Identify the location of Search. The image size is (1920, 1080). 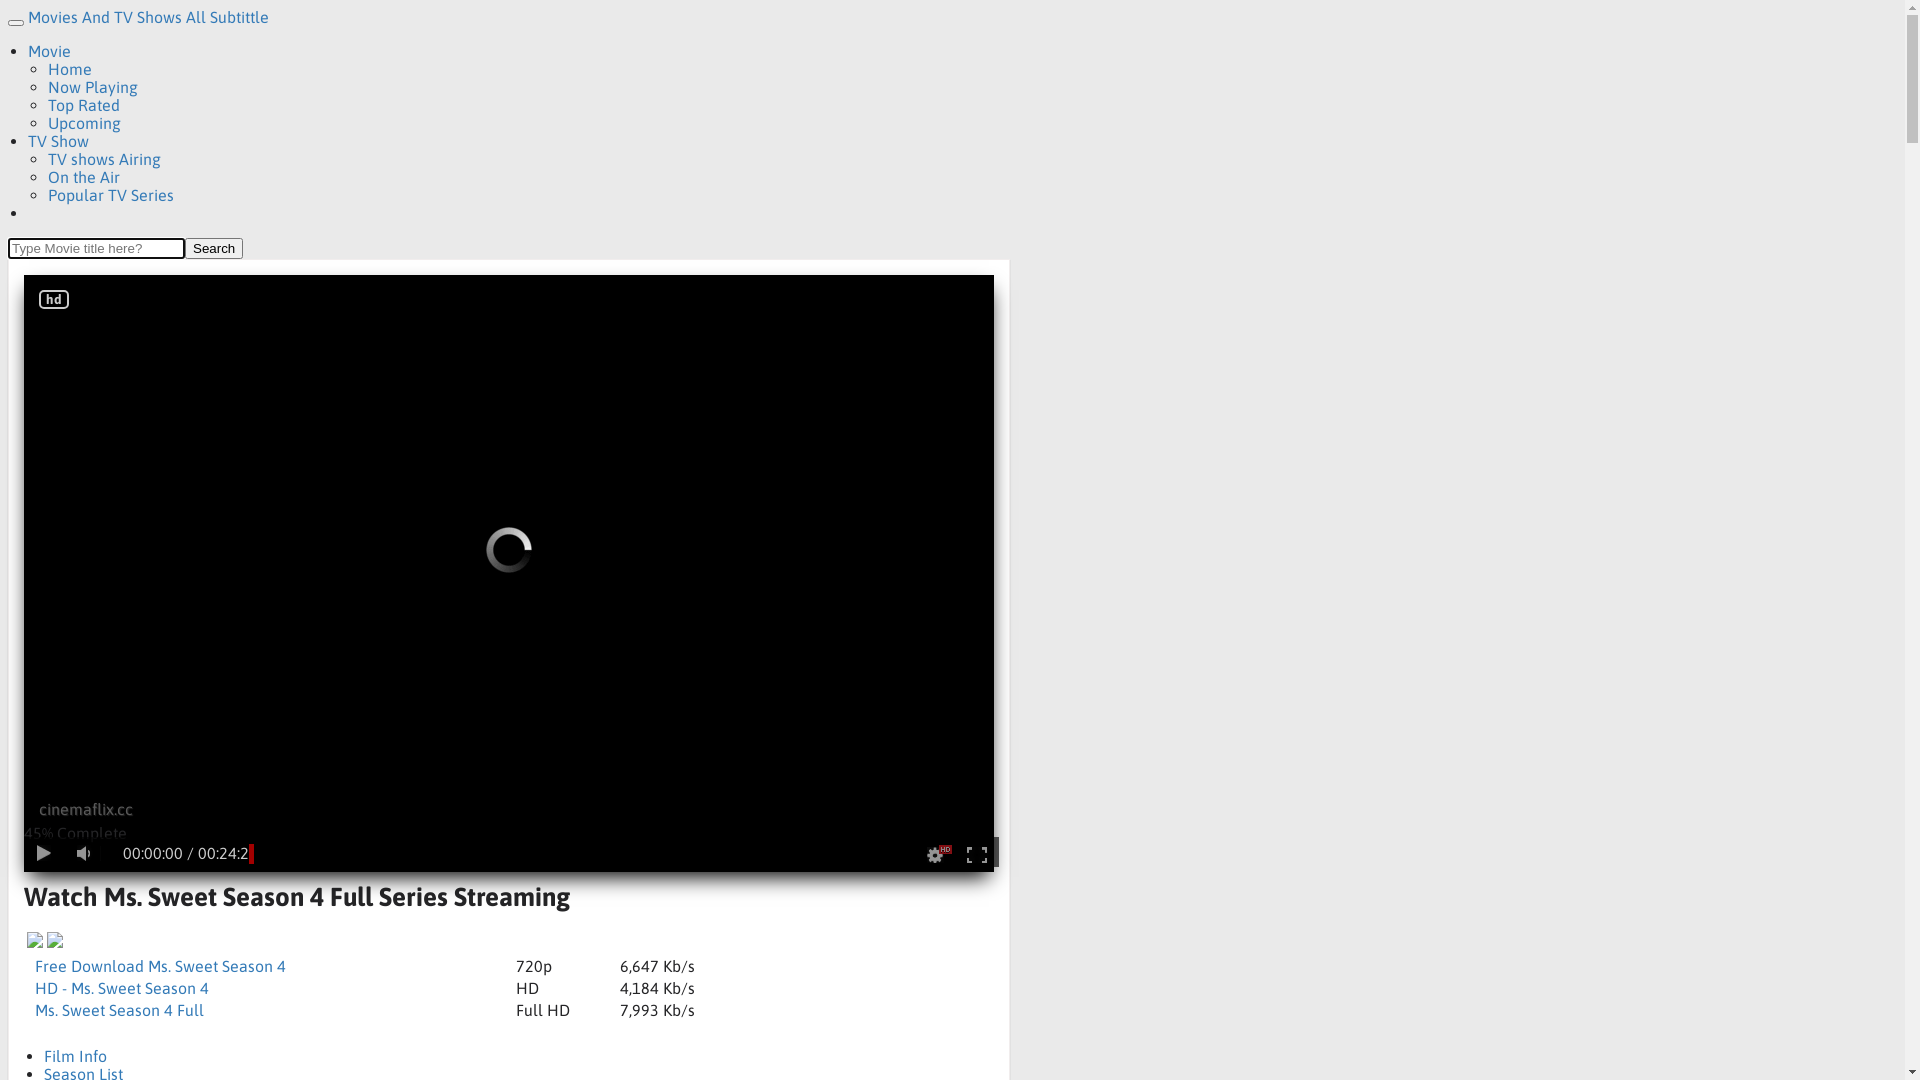
(214, 248).